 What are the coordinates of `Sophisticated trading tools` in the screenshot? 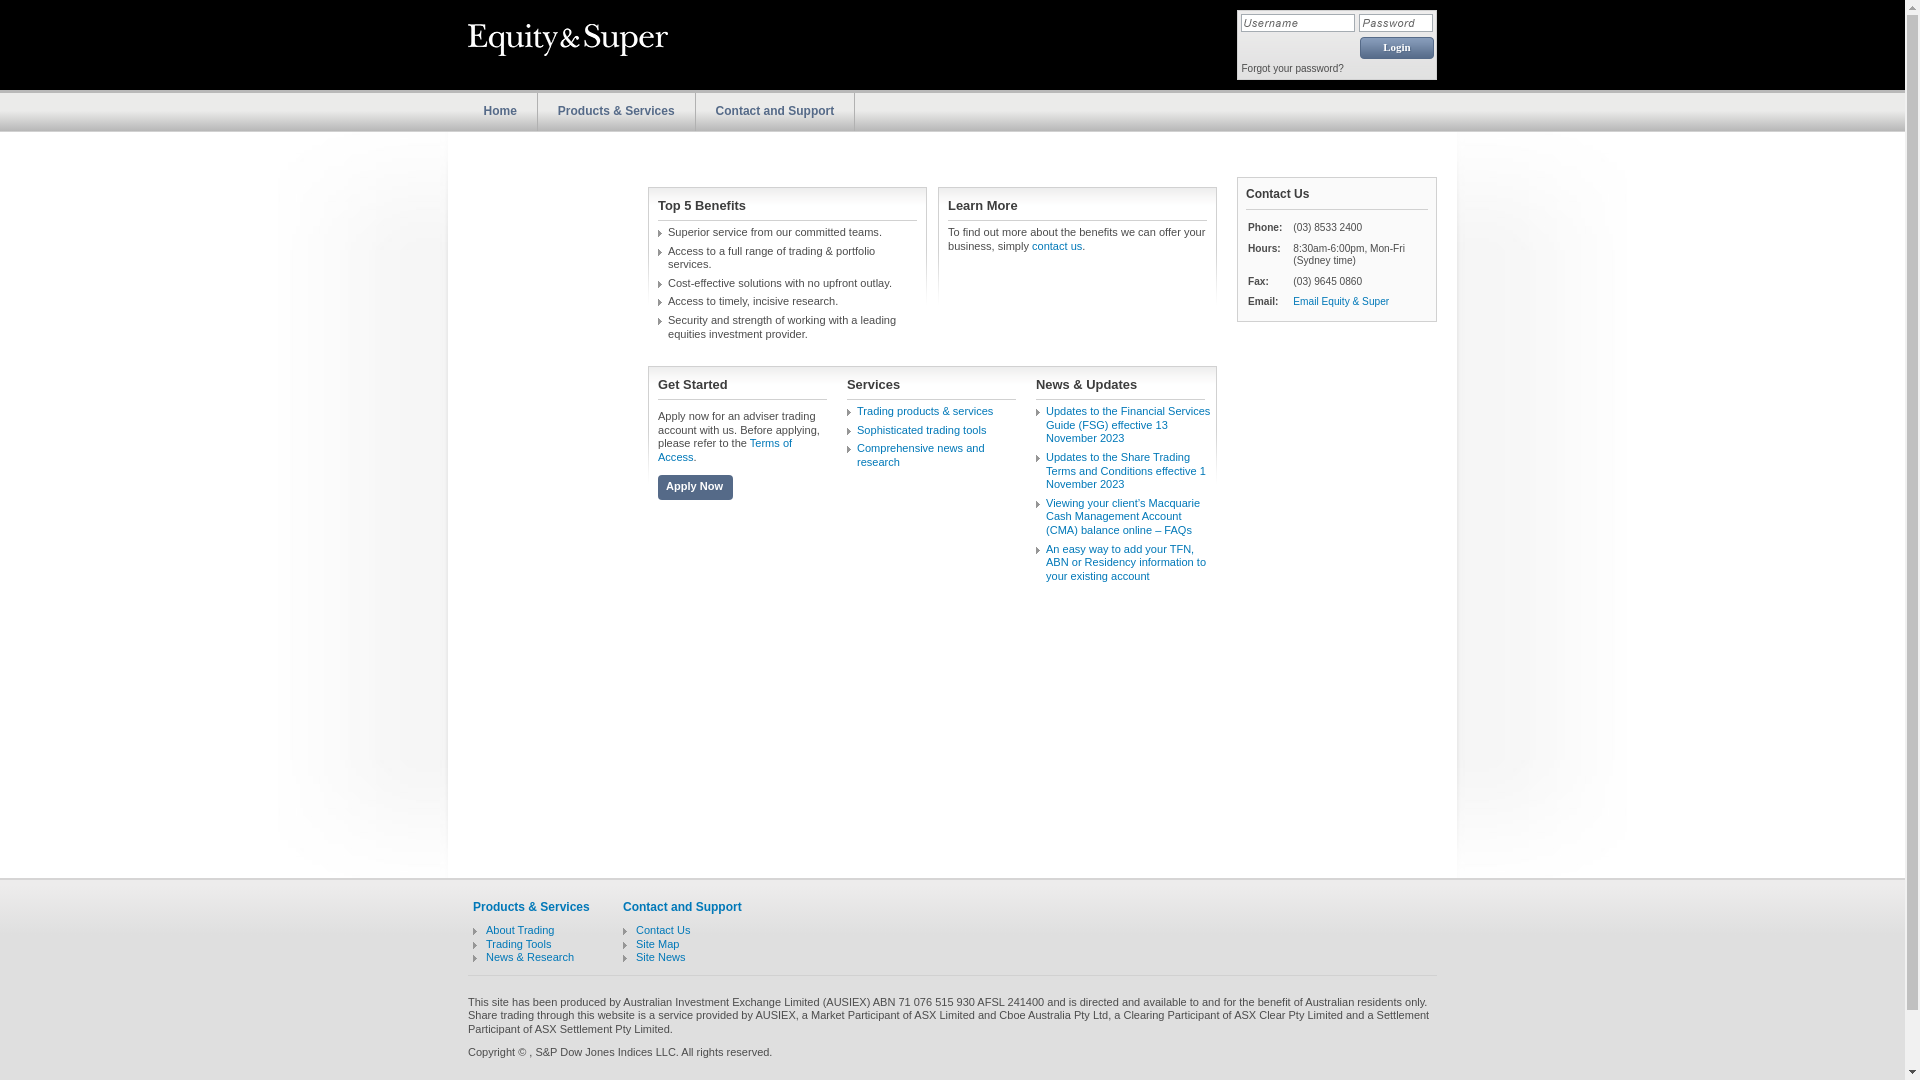 It's located at (922, 430).